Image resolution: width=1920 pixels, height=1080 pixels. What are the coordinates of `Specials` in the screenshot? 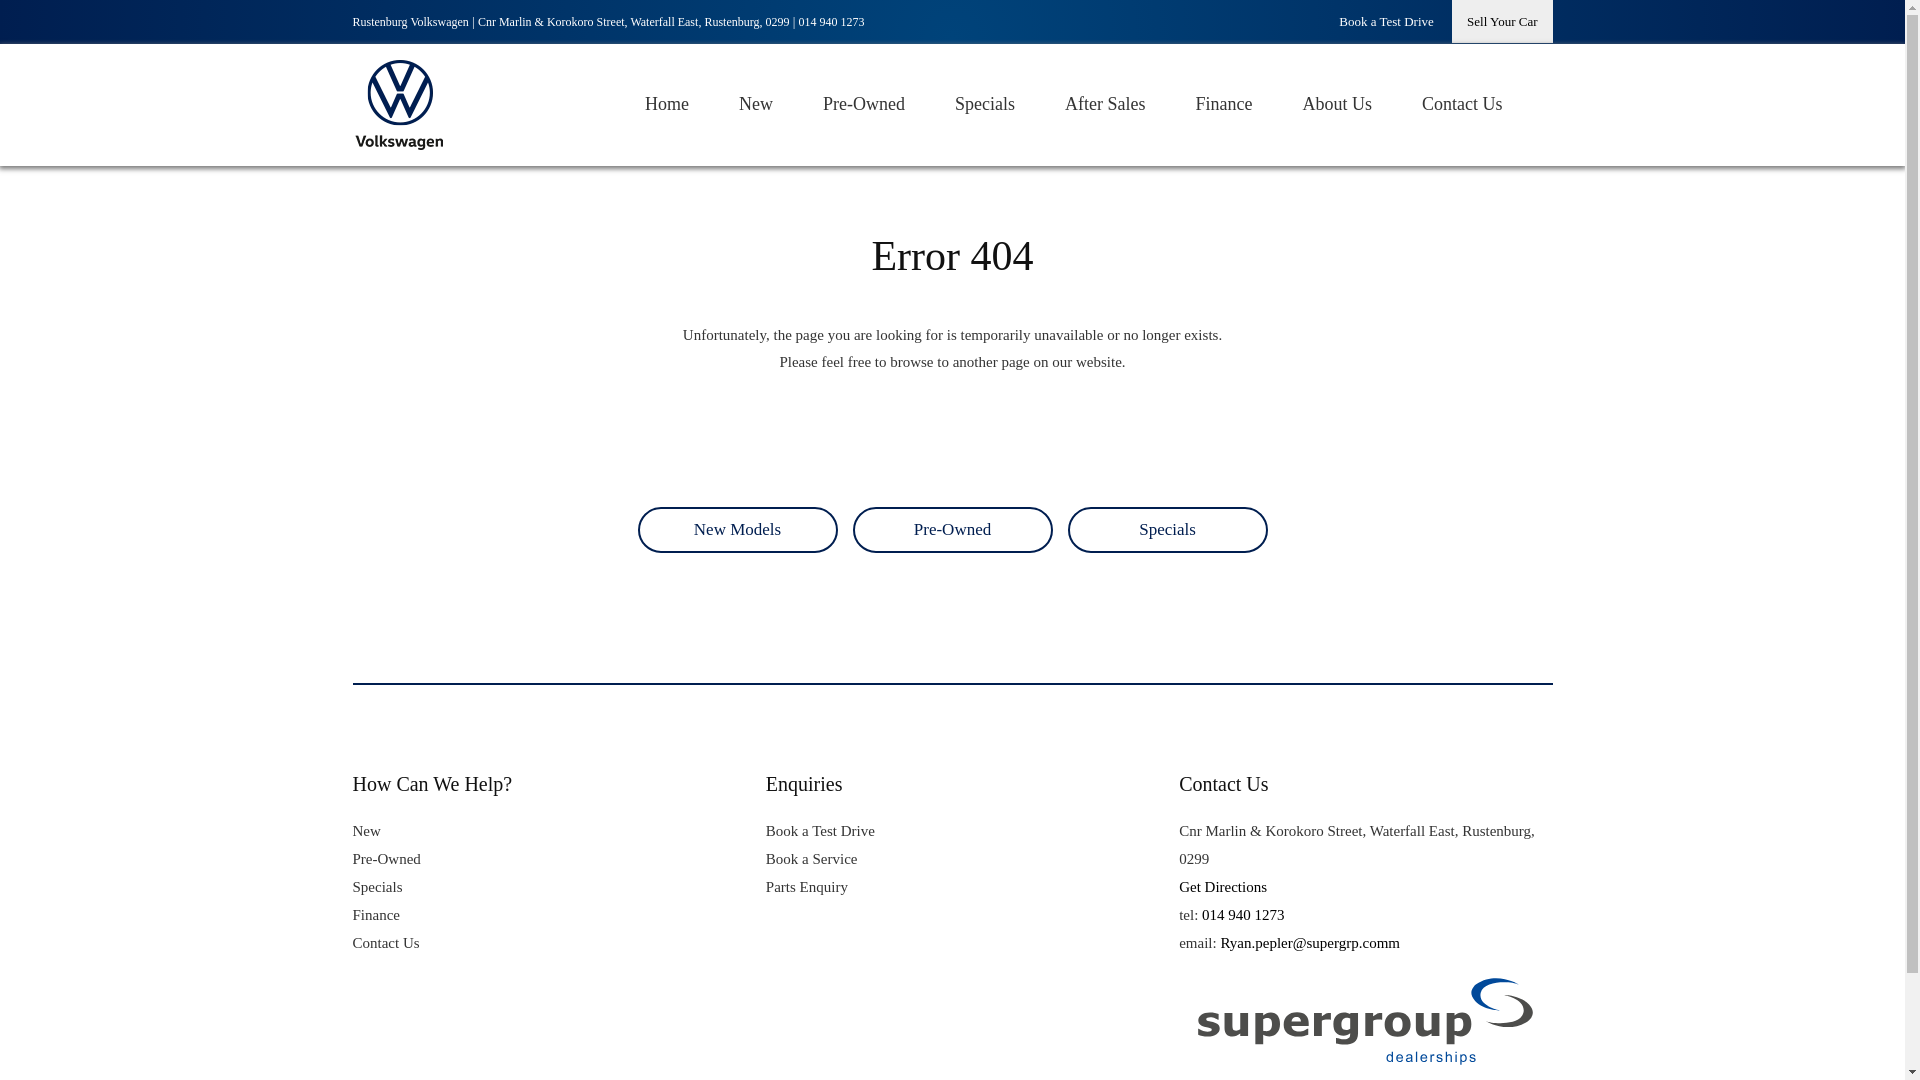 It's located at (984, 105).